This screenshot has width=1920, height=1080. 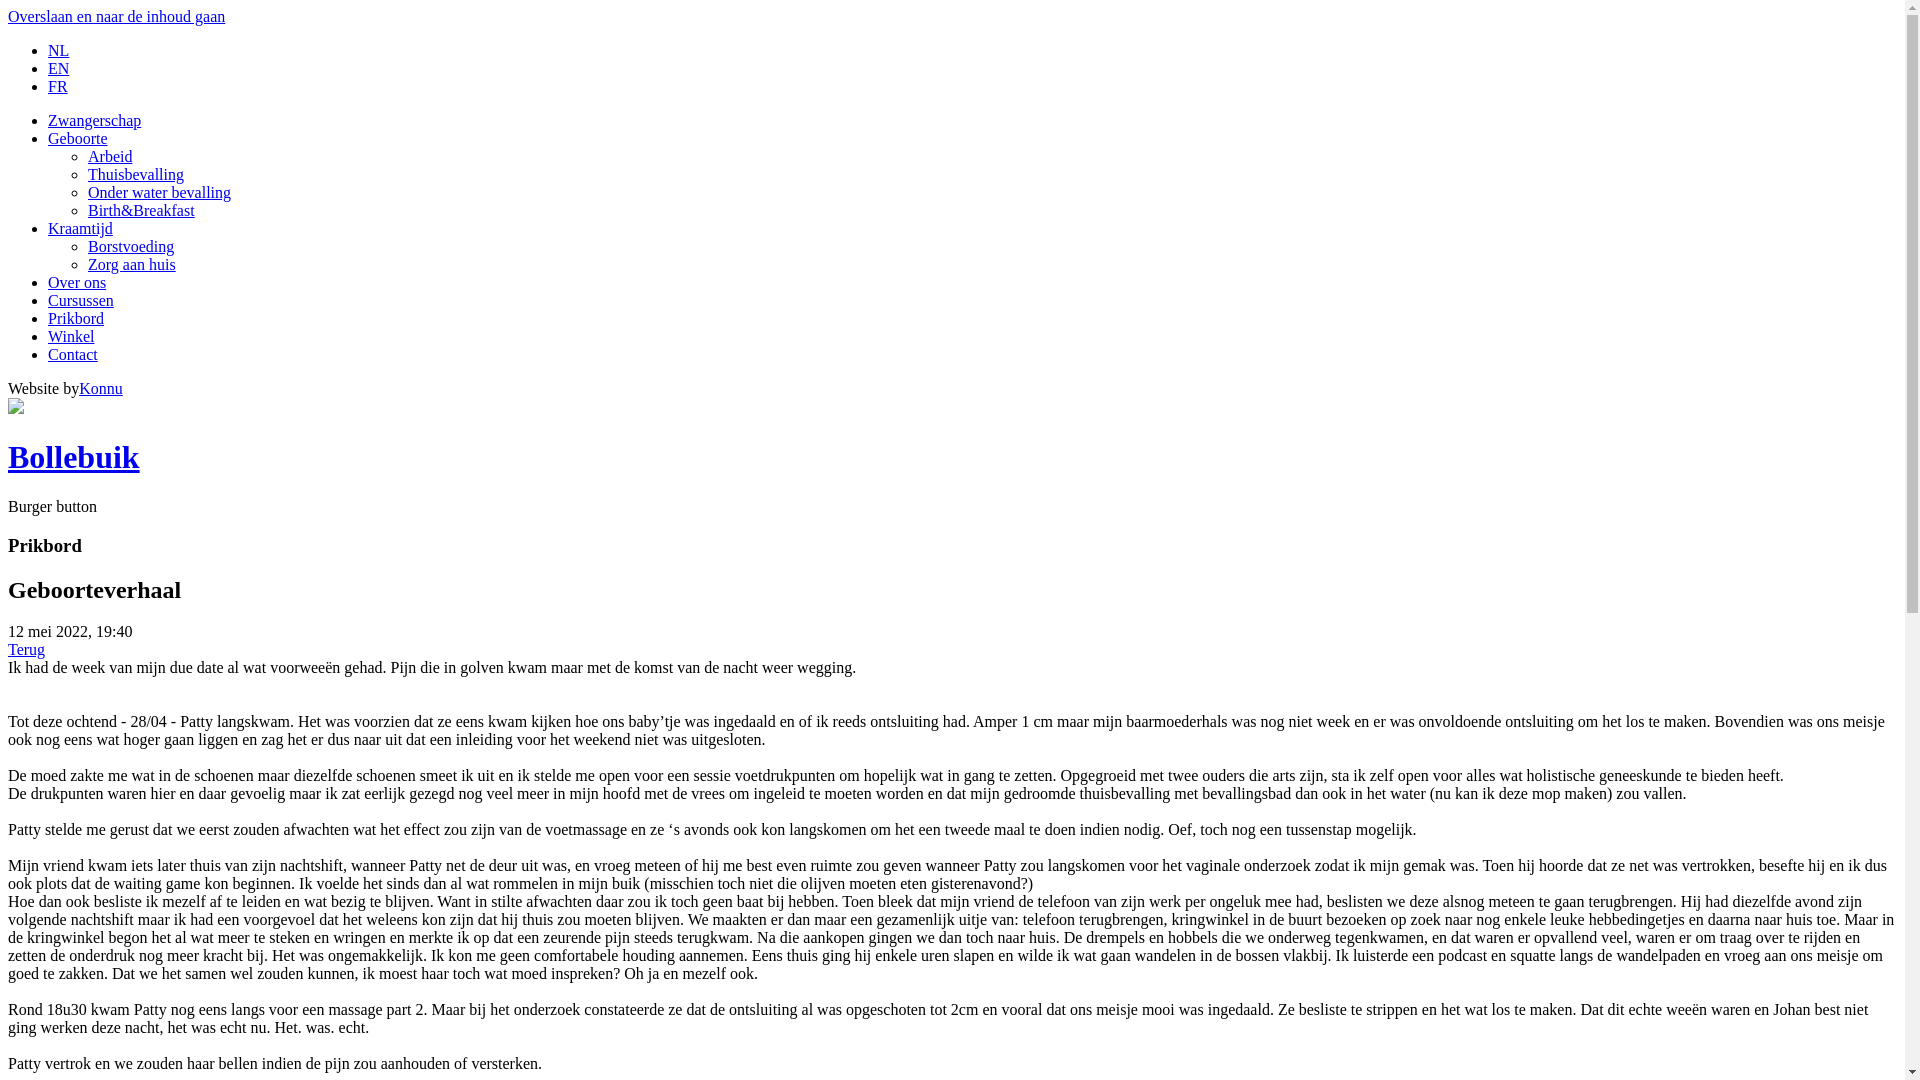 What do you see at coordinates (80, 228) in the screenshot?
I see `Kraamtijd` at bounding box center [80, 228].